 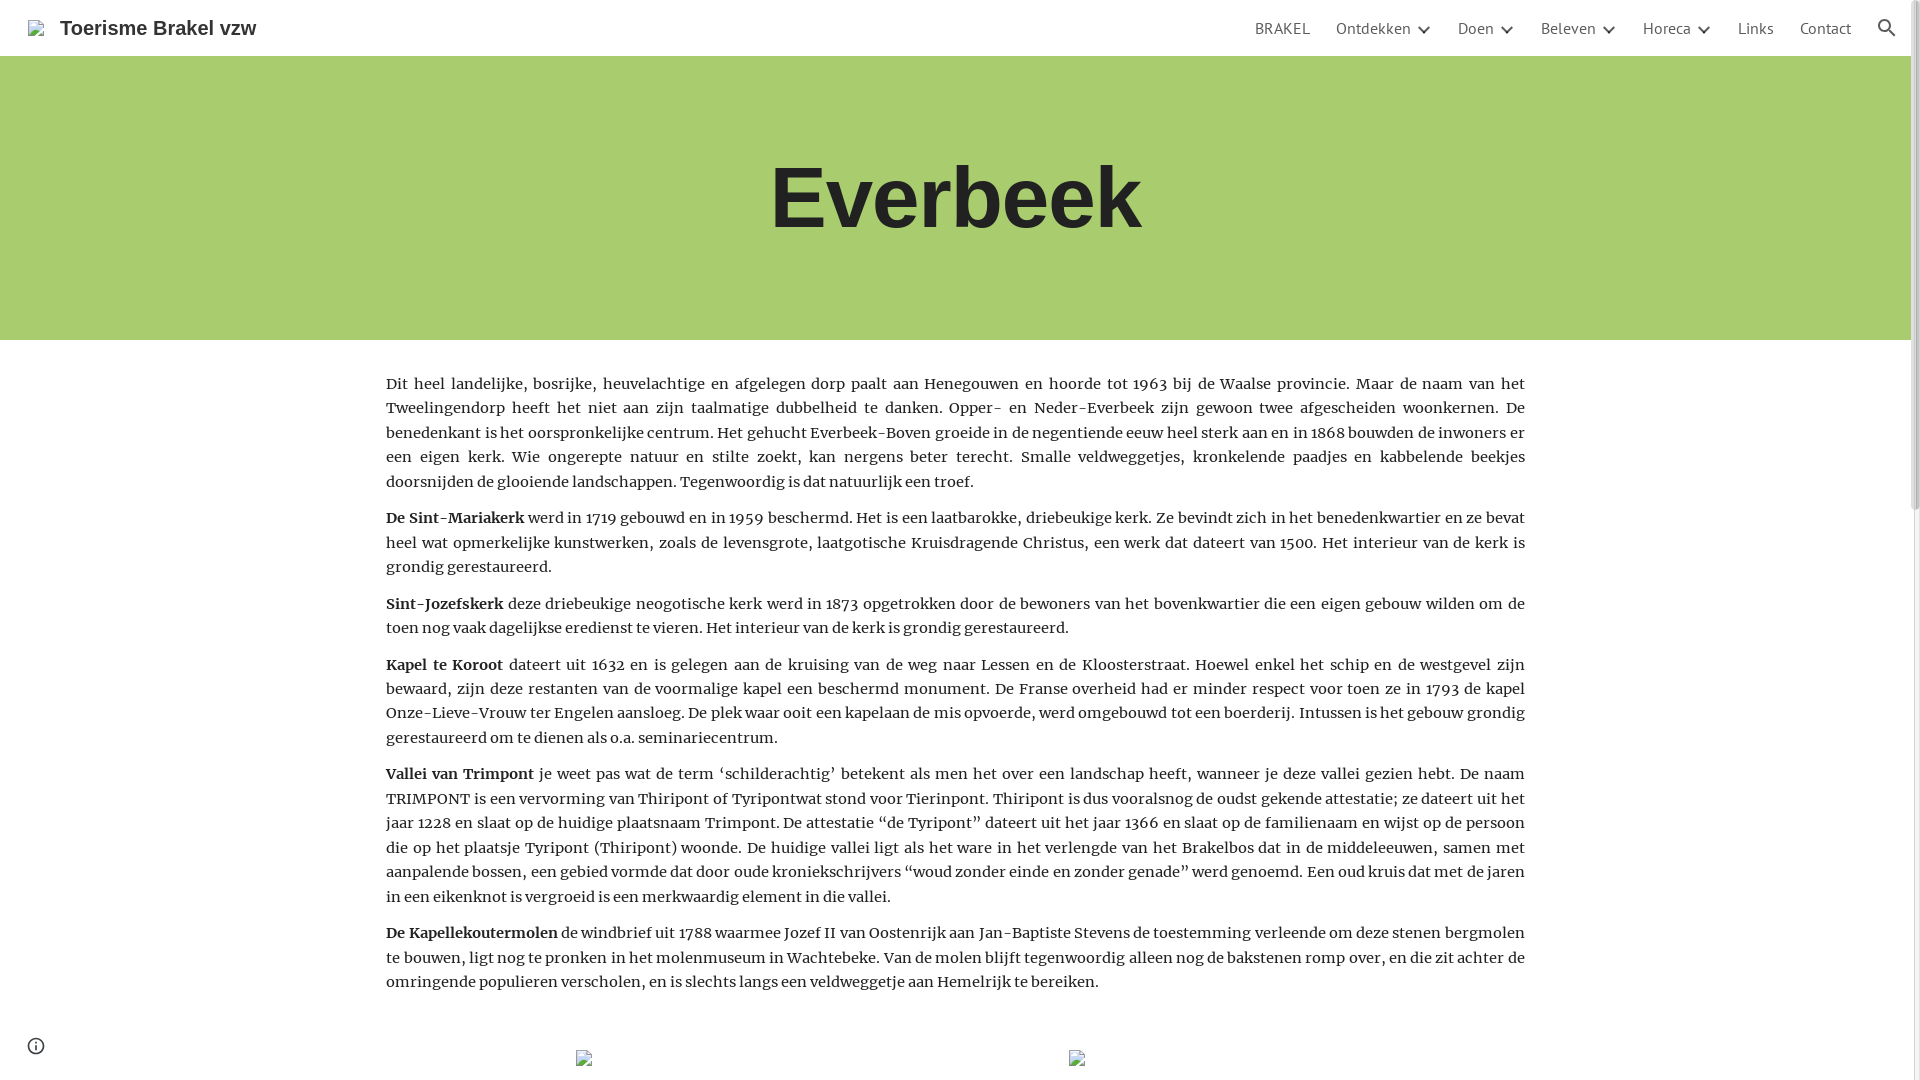 I want to click on Contact, so click(x=1826, y=28).